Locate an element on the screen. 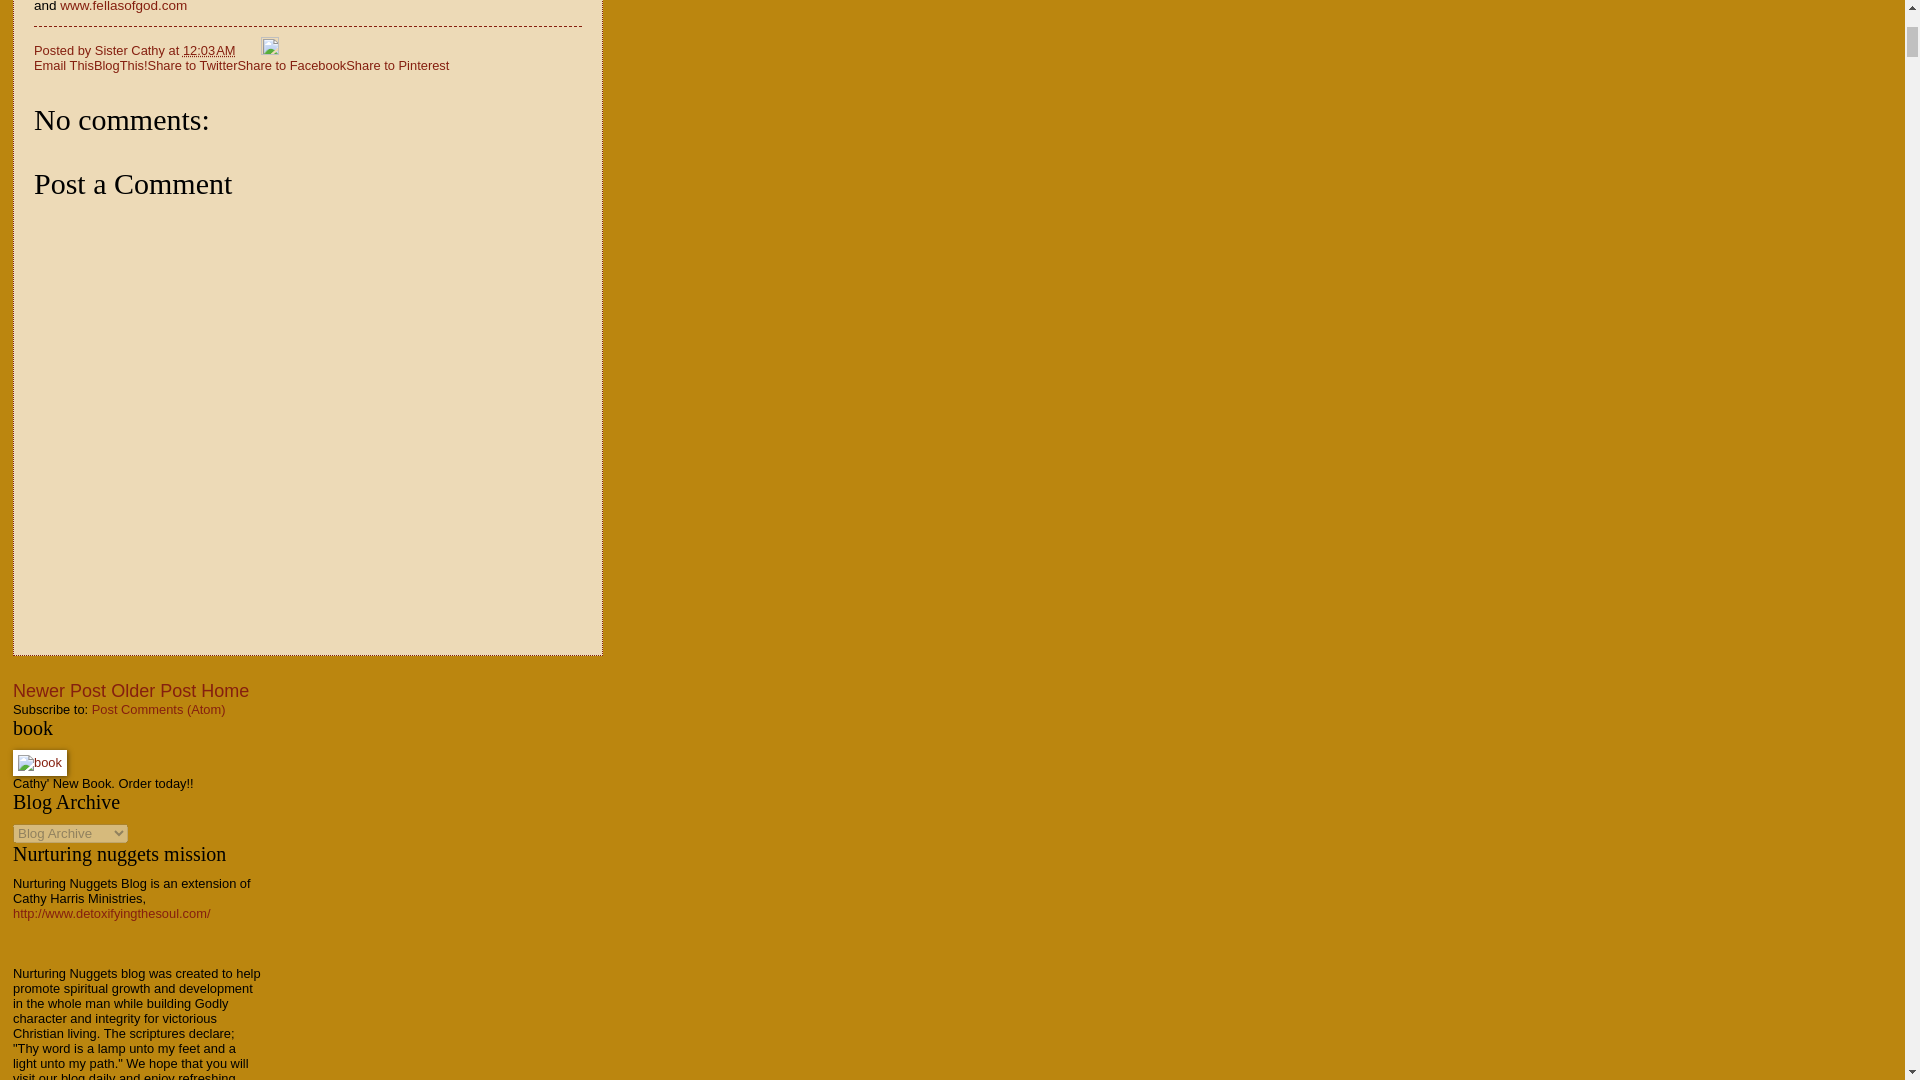  Older Post is located at coordinates (153, 690).